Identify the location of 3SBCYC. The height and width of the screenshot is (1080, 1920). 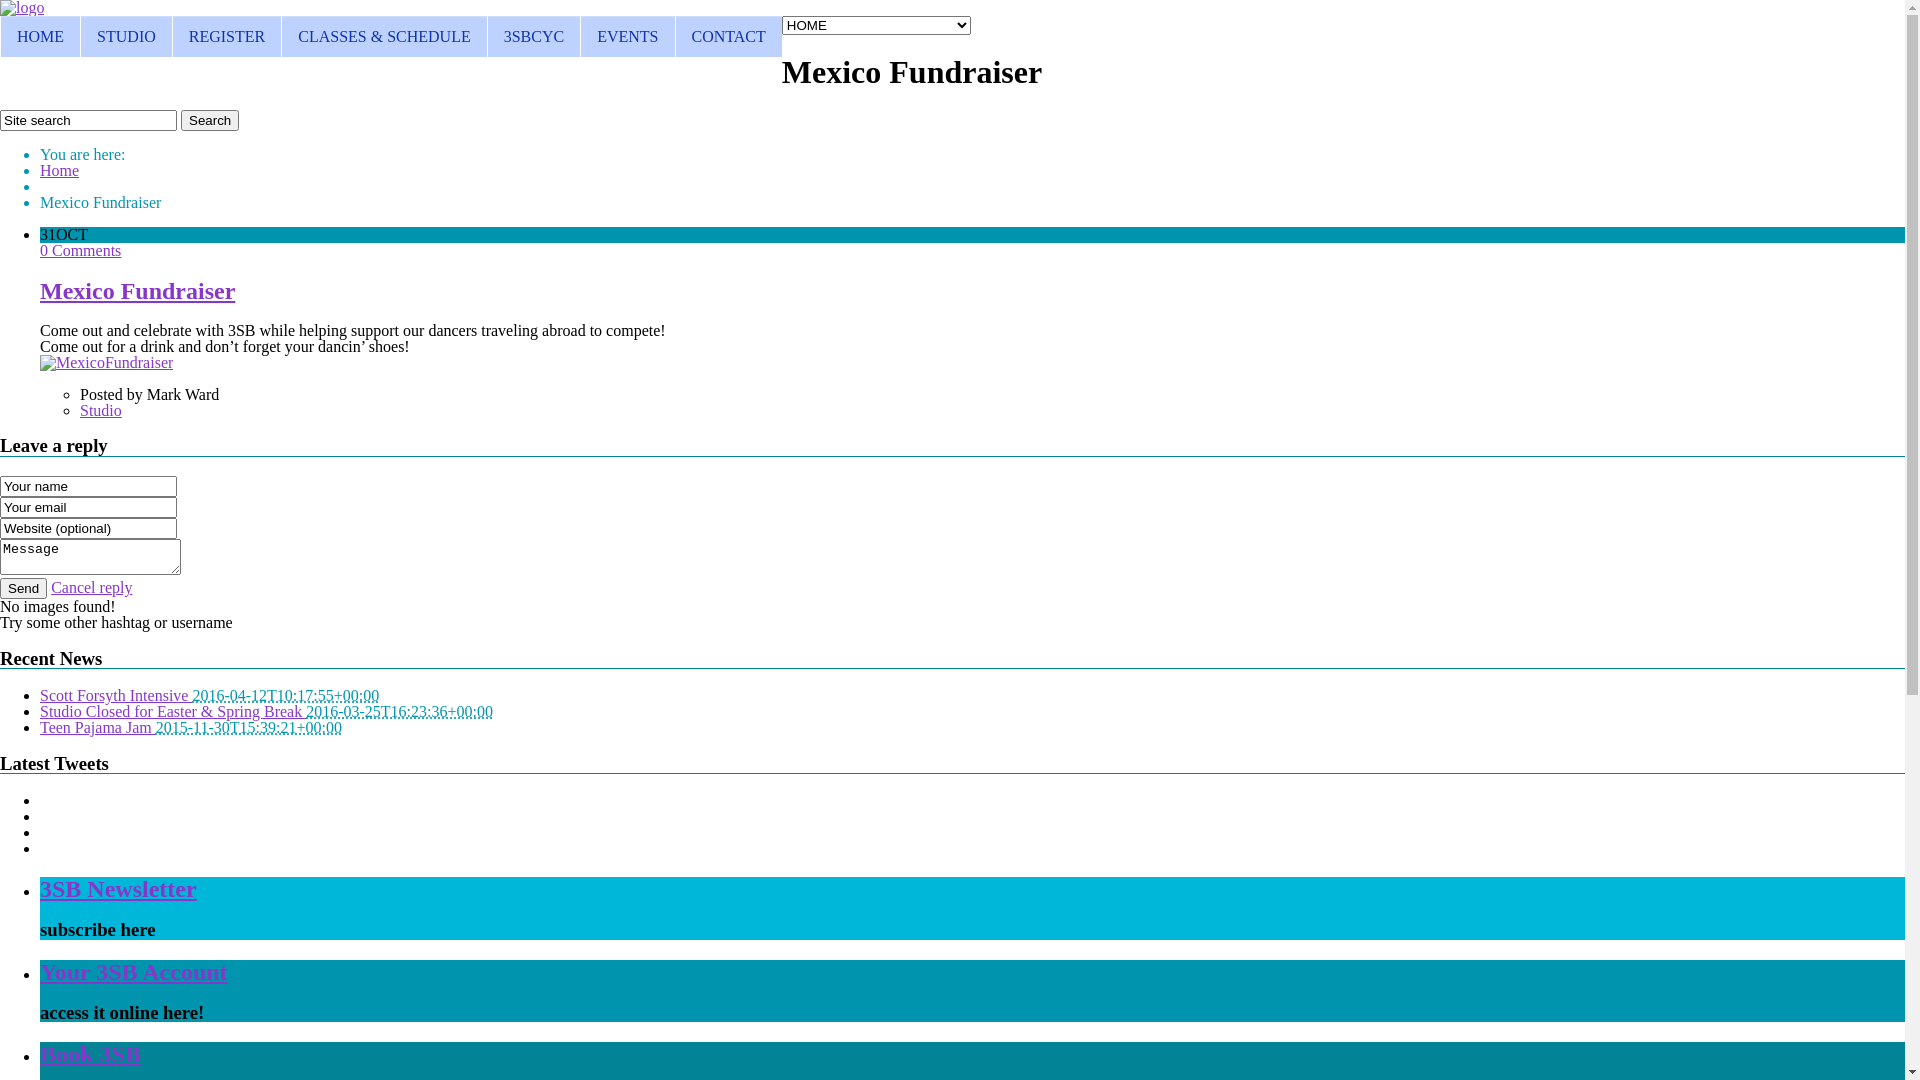
(534, 36).